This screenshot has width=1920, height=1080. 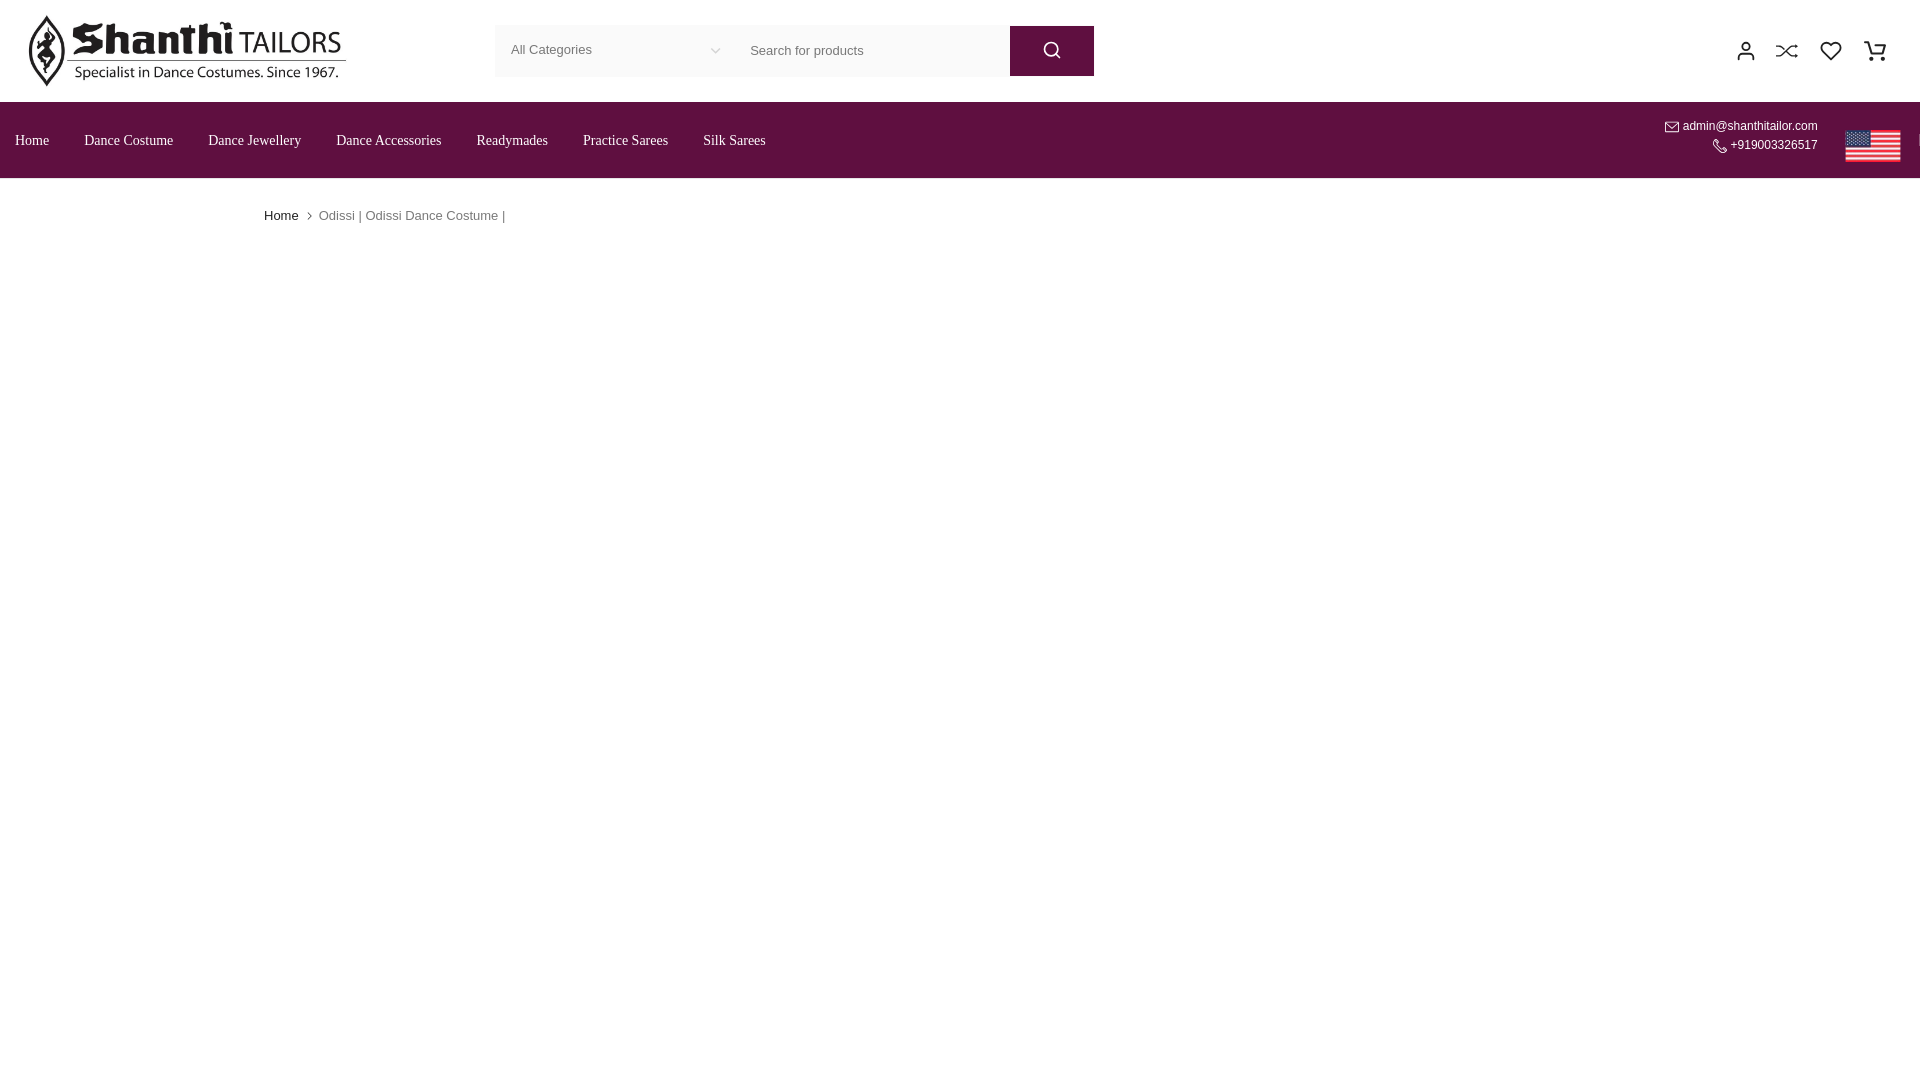 I want to click on Home, so click(x=282, y=216).